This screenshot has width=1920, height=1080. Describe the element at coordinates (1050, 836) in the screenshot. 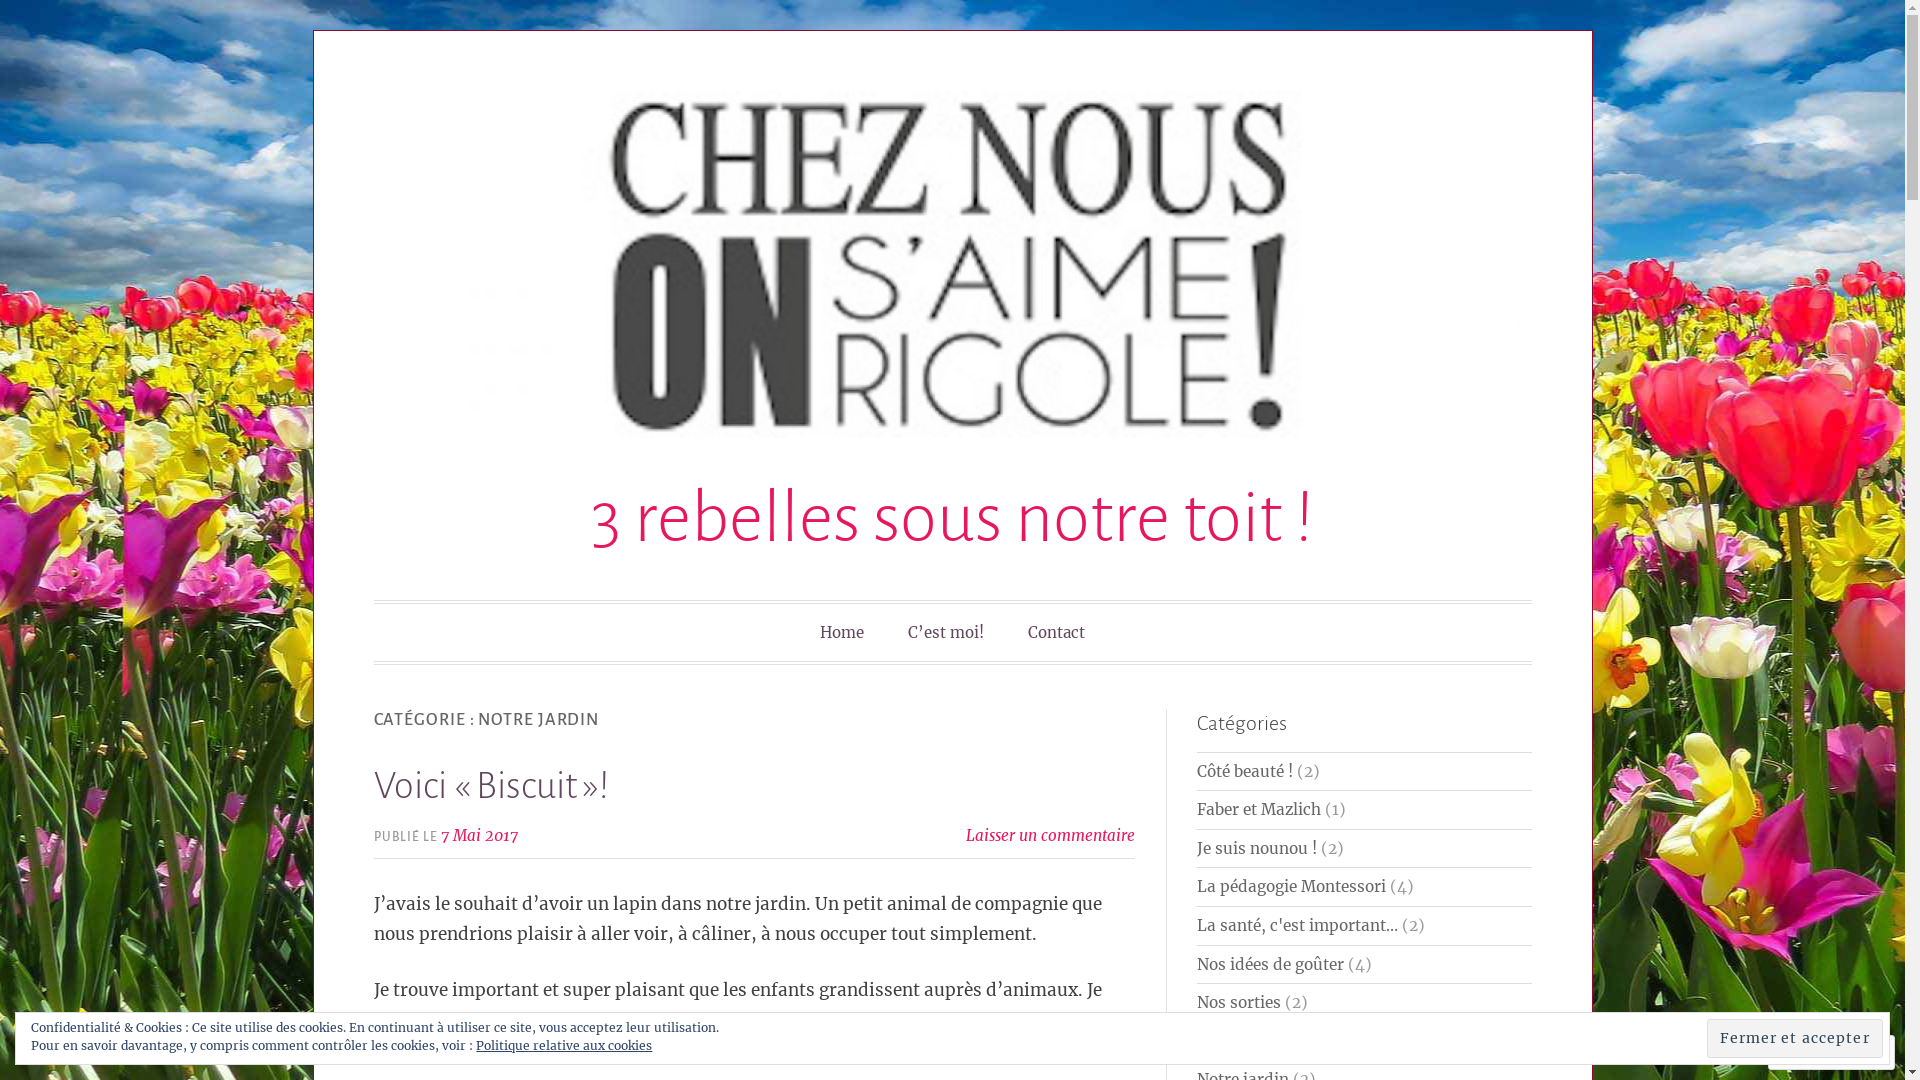

I see `Laisser un commentaire` at that location.